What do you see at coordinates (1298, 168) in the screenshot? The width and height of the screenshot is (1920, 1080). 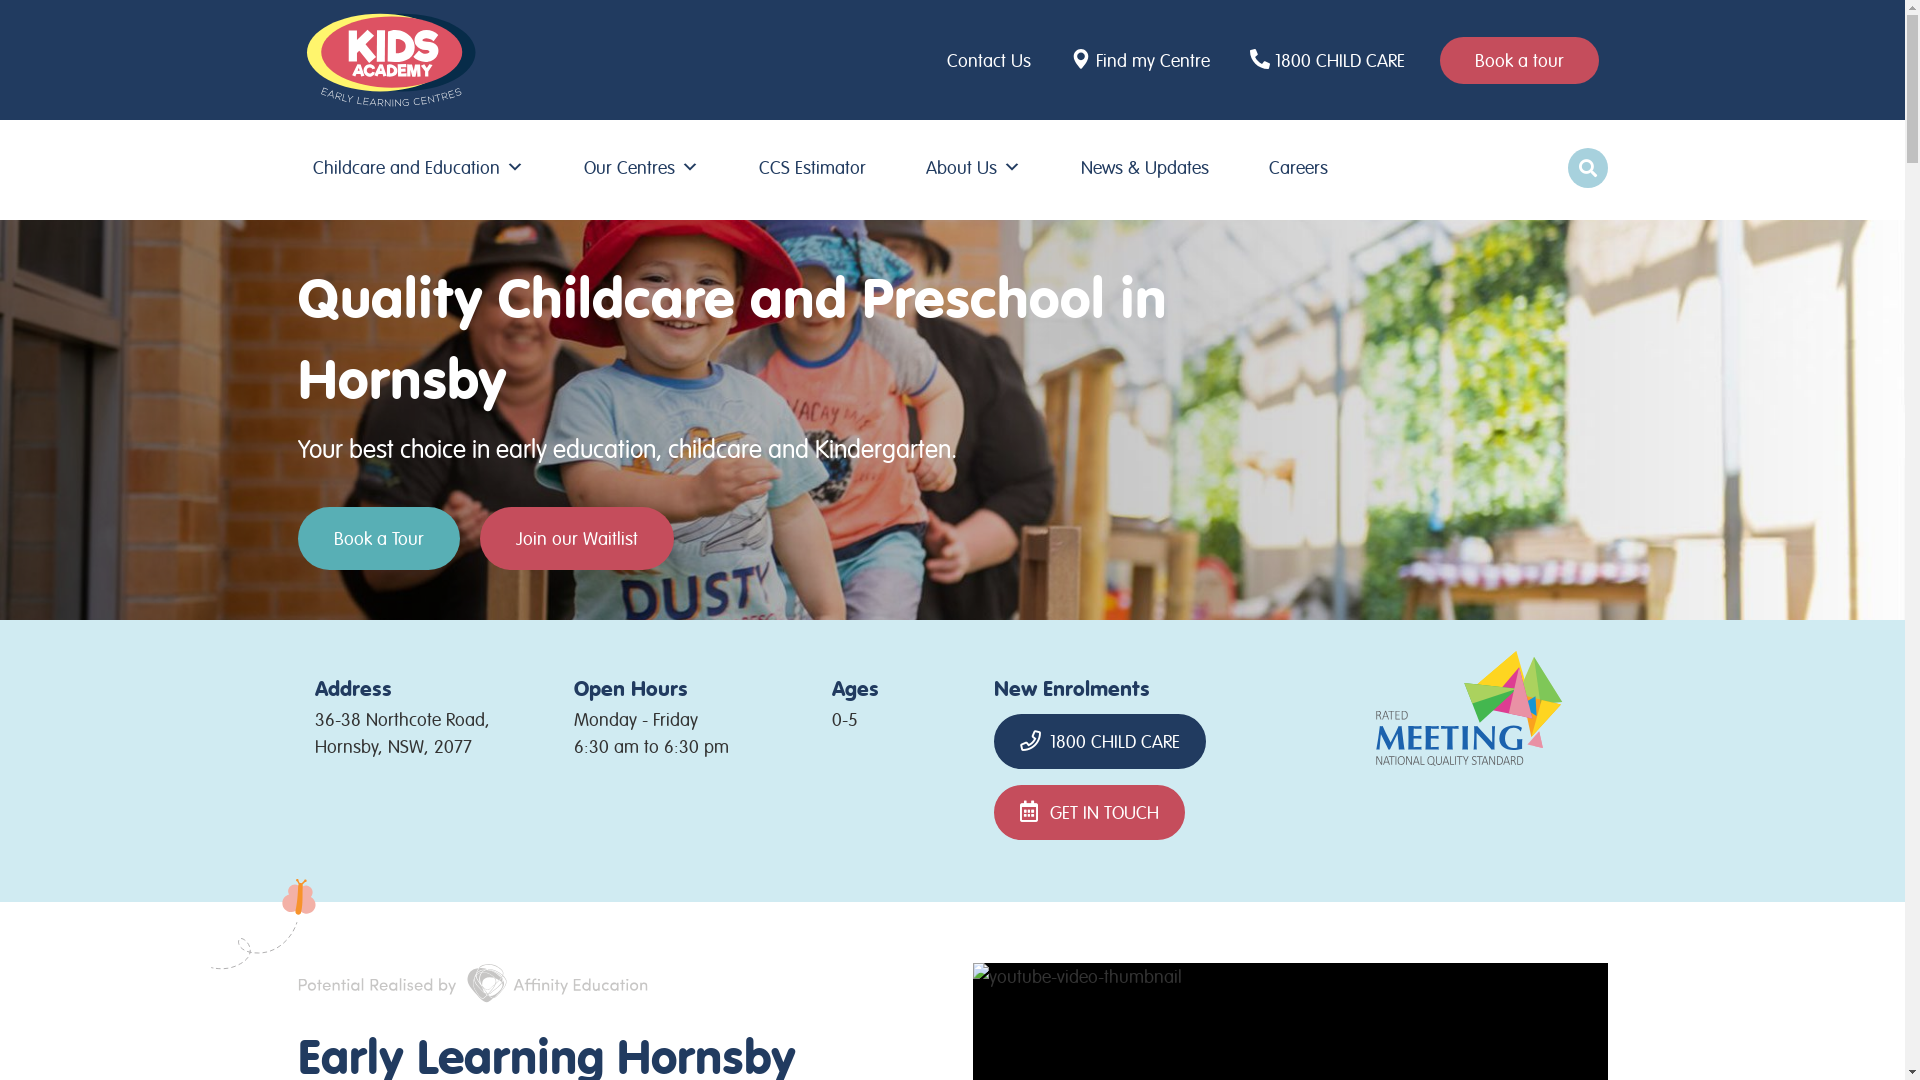 I see `Careers` at bounding box center [1298, 168].